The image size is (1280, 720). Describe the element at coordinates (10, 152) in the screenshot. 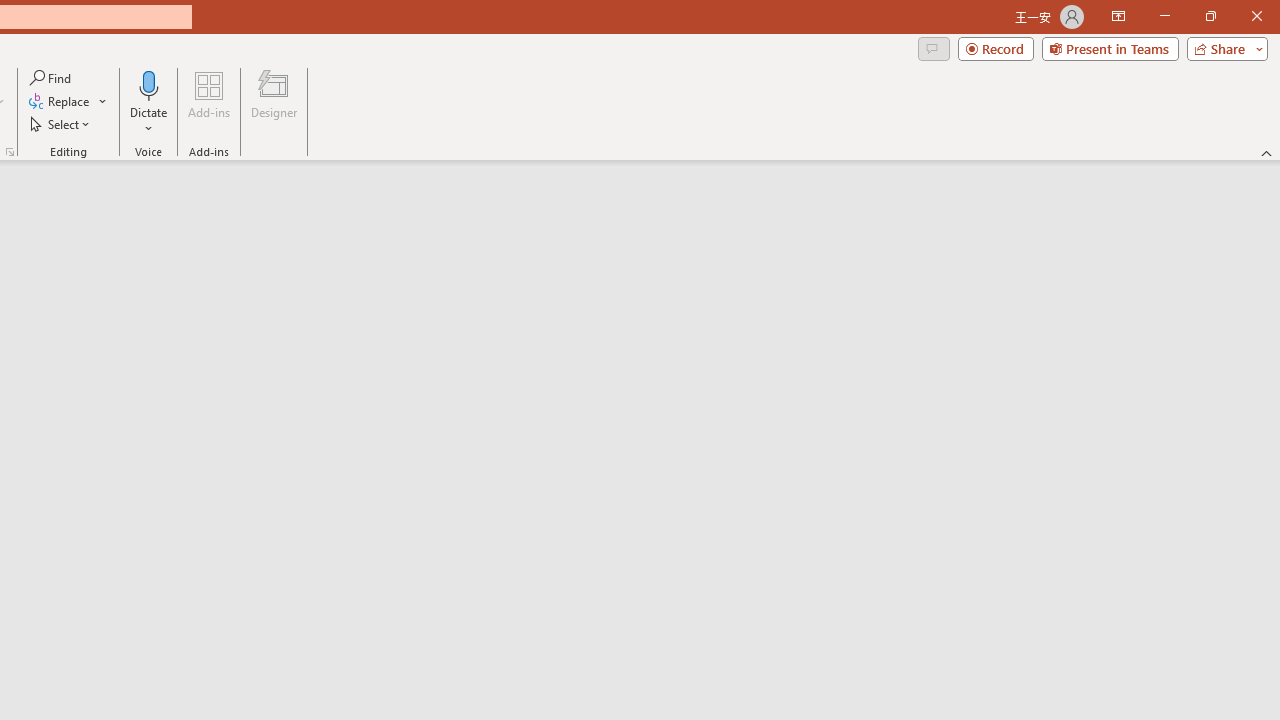

I see `Format Object...` at that location.